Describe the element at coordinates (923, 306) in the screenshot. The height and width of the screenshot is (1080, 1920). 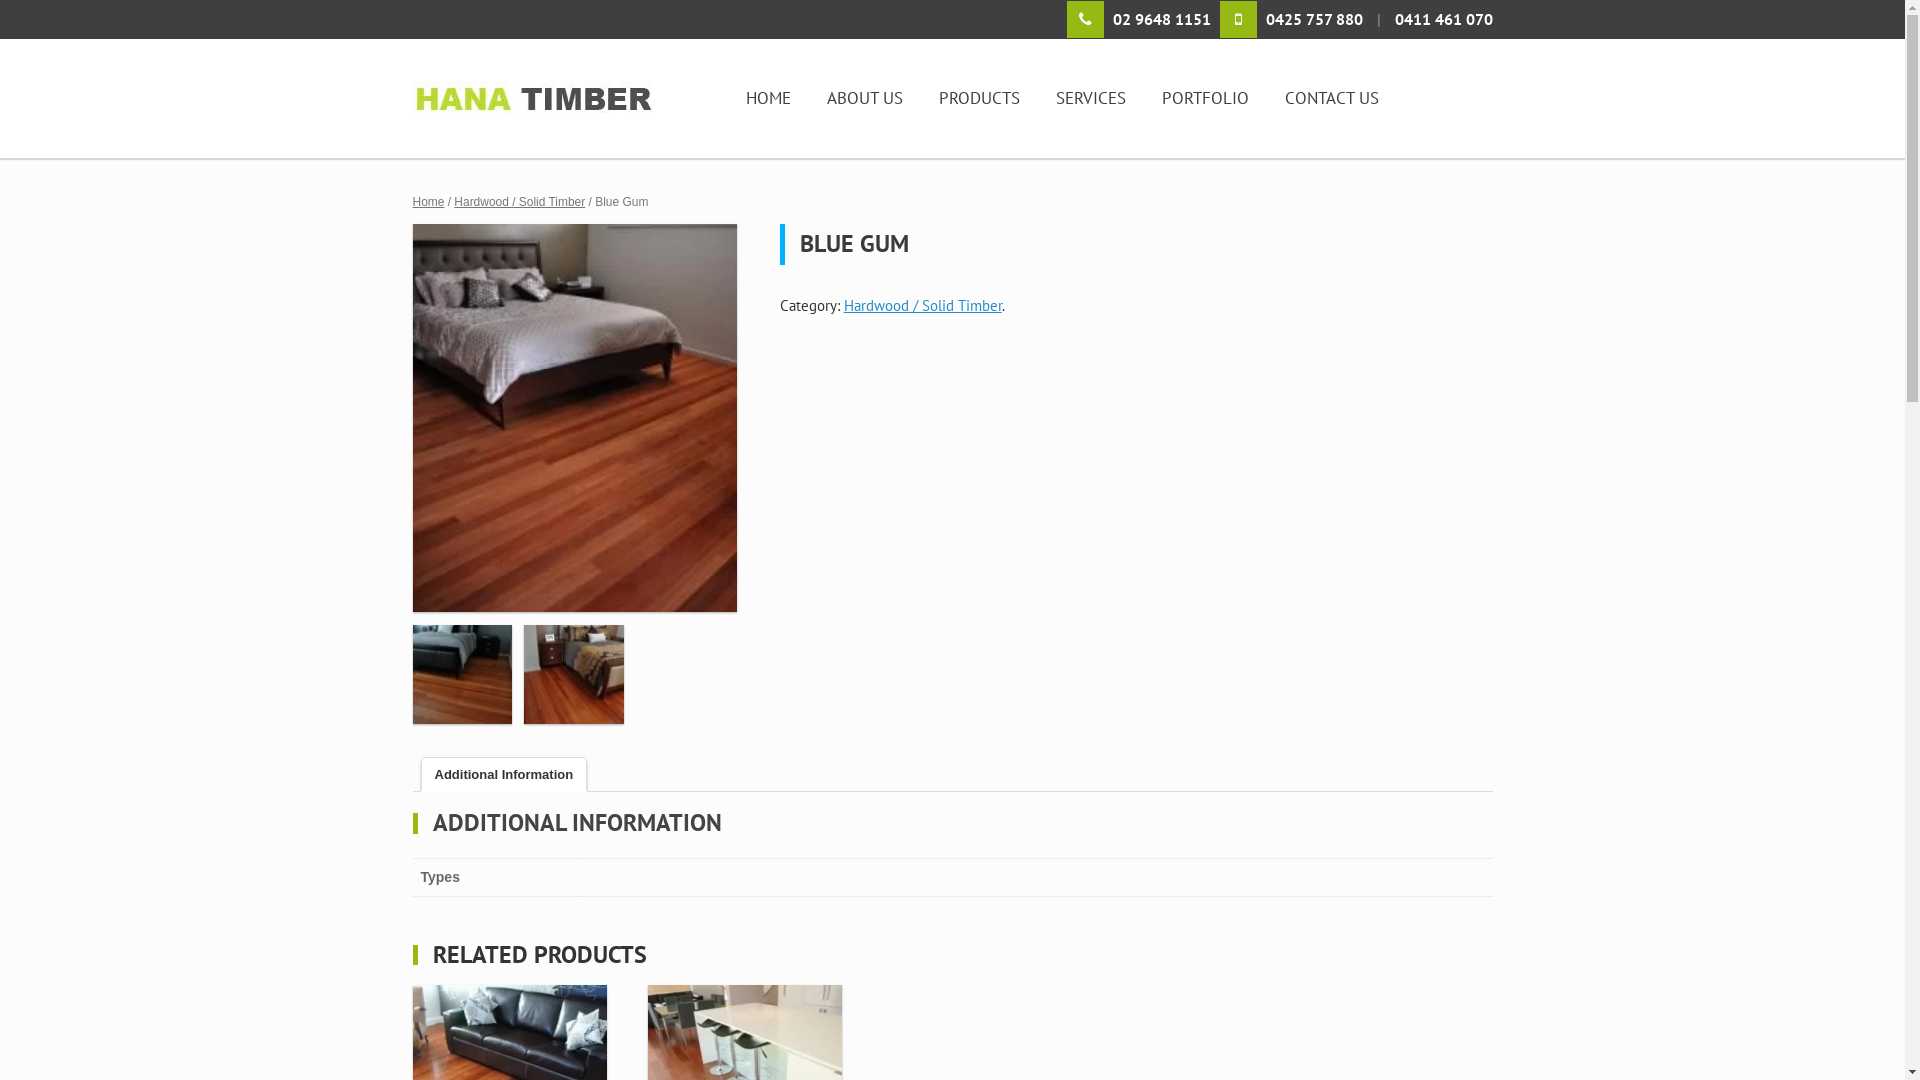
I see `Hardwood / Solid Timber` at that location.